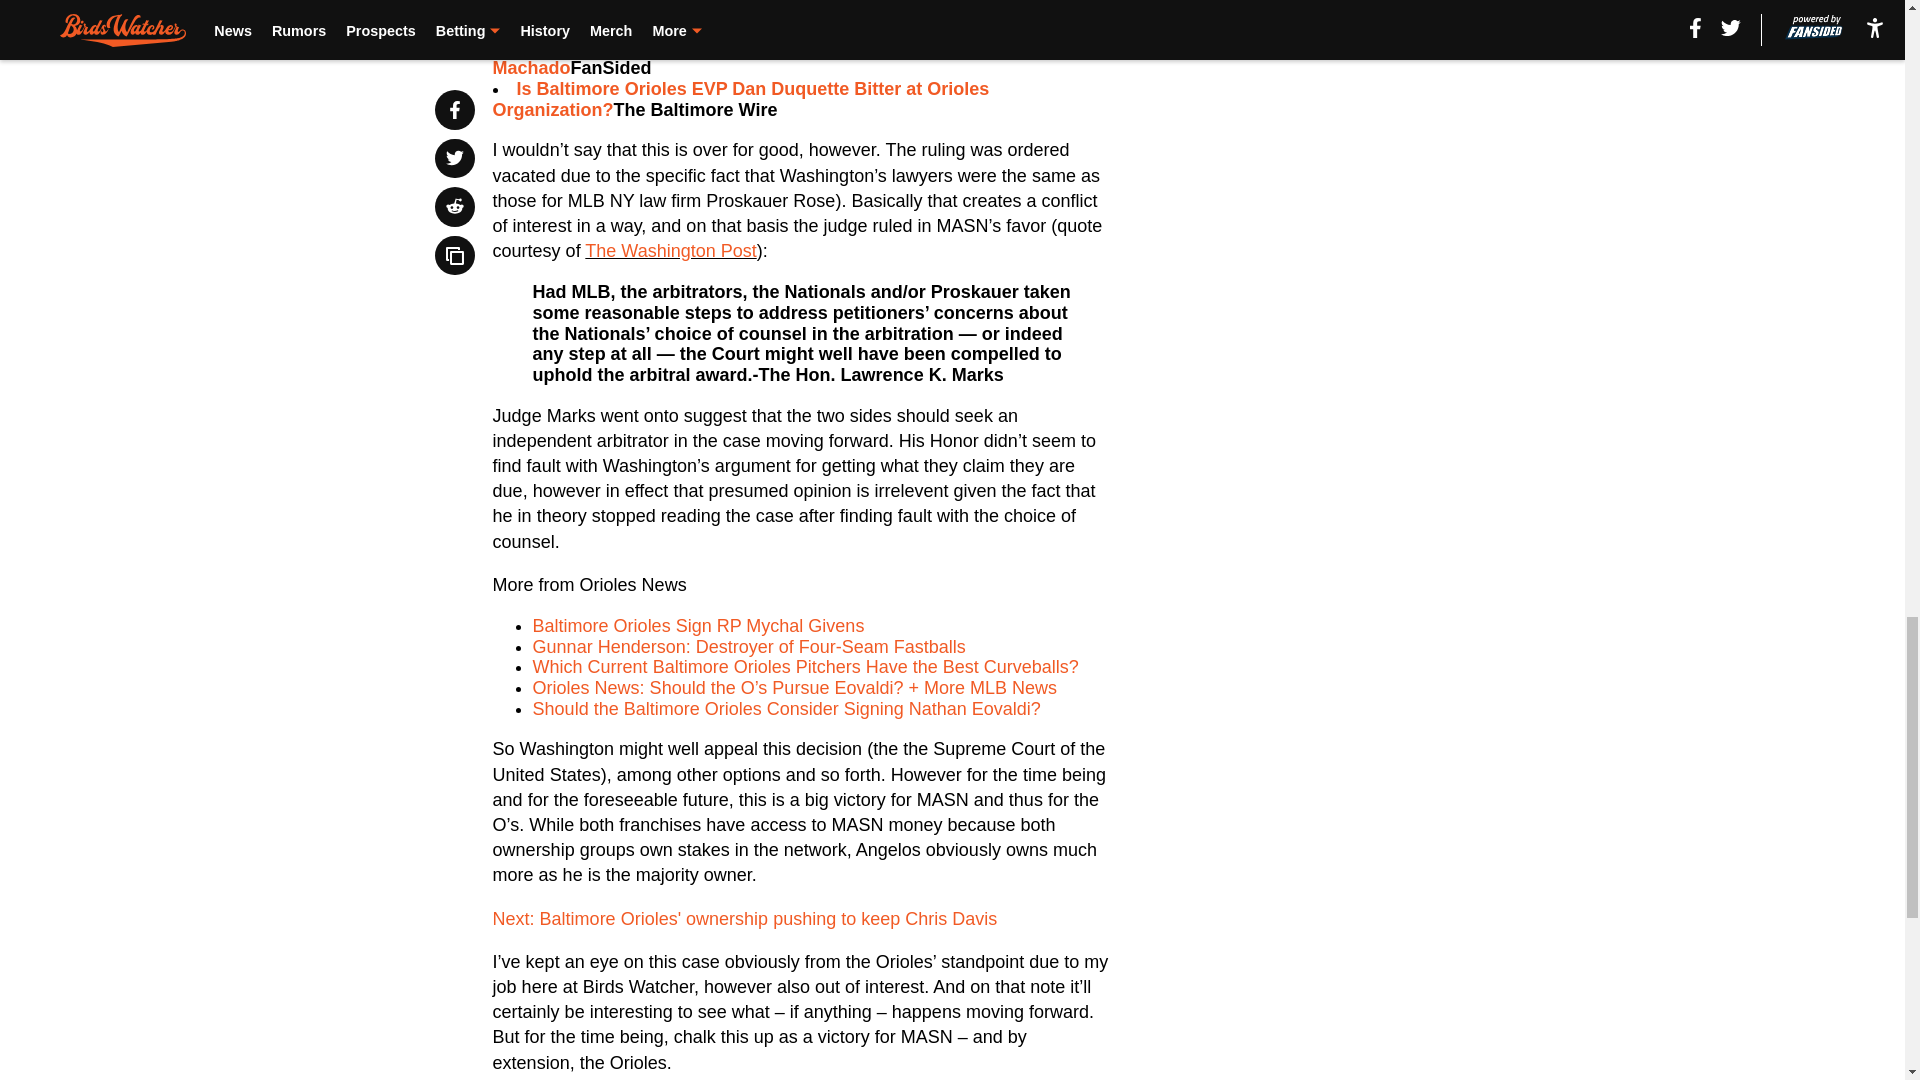 Image resolution: width=1920 pixels, height=1080 pixels. Describe the element at coordinates (756, 18) in the screenshot. I see `Manny Machado trade rumors: Diamondbacks, Orioles talk deal` at that location.